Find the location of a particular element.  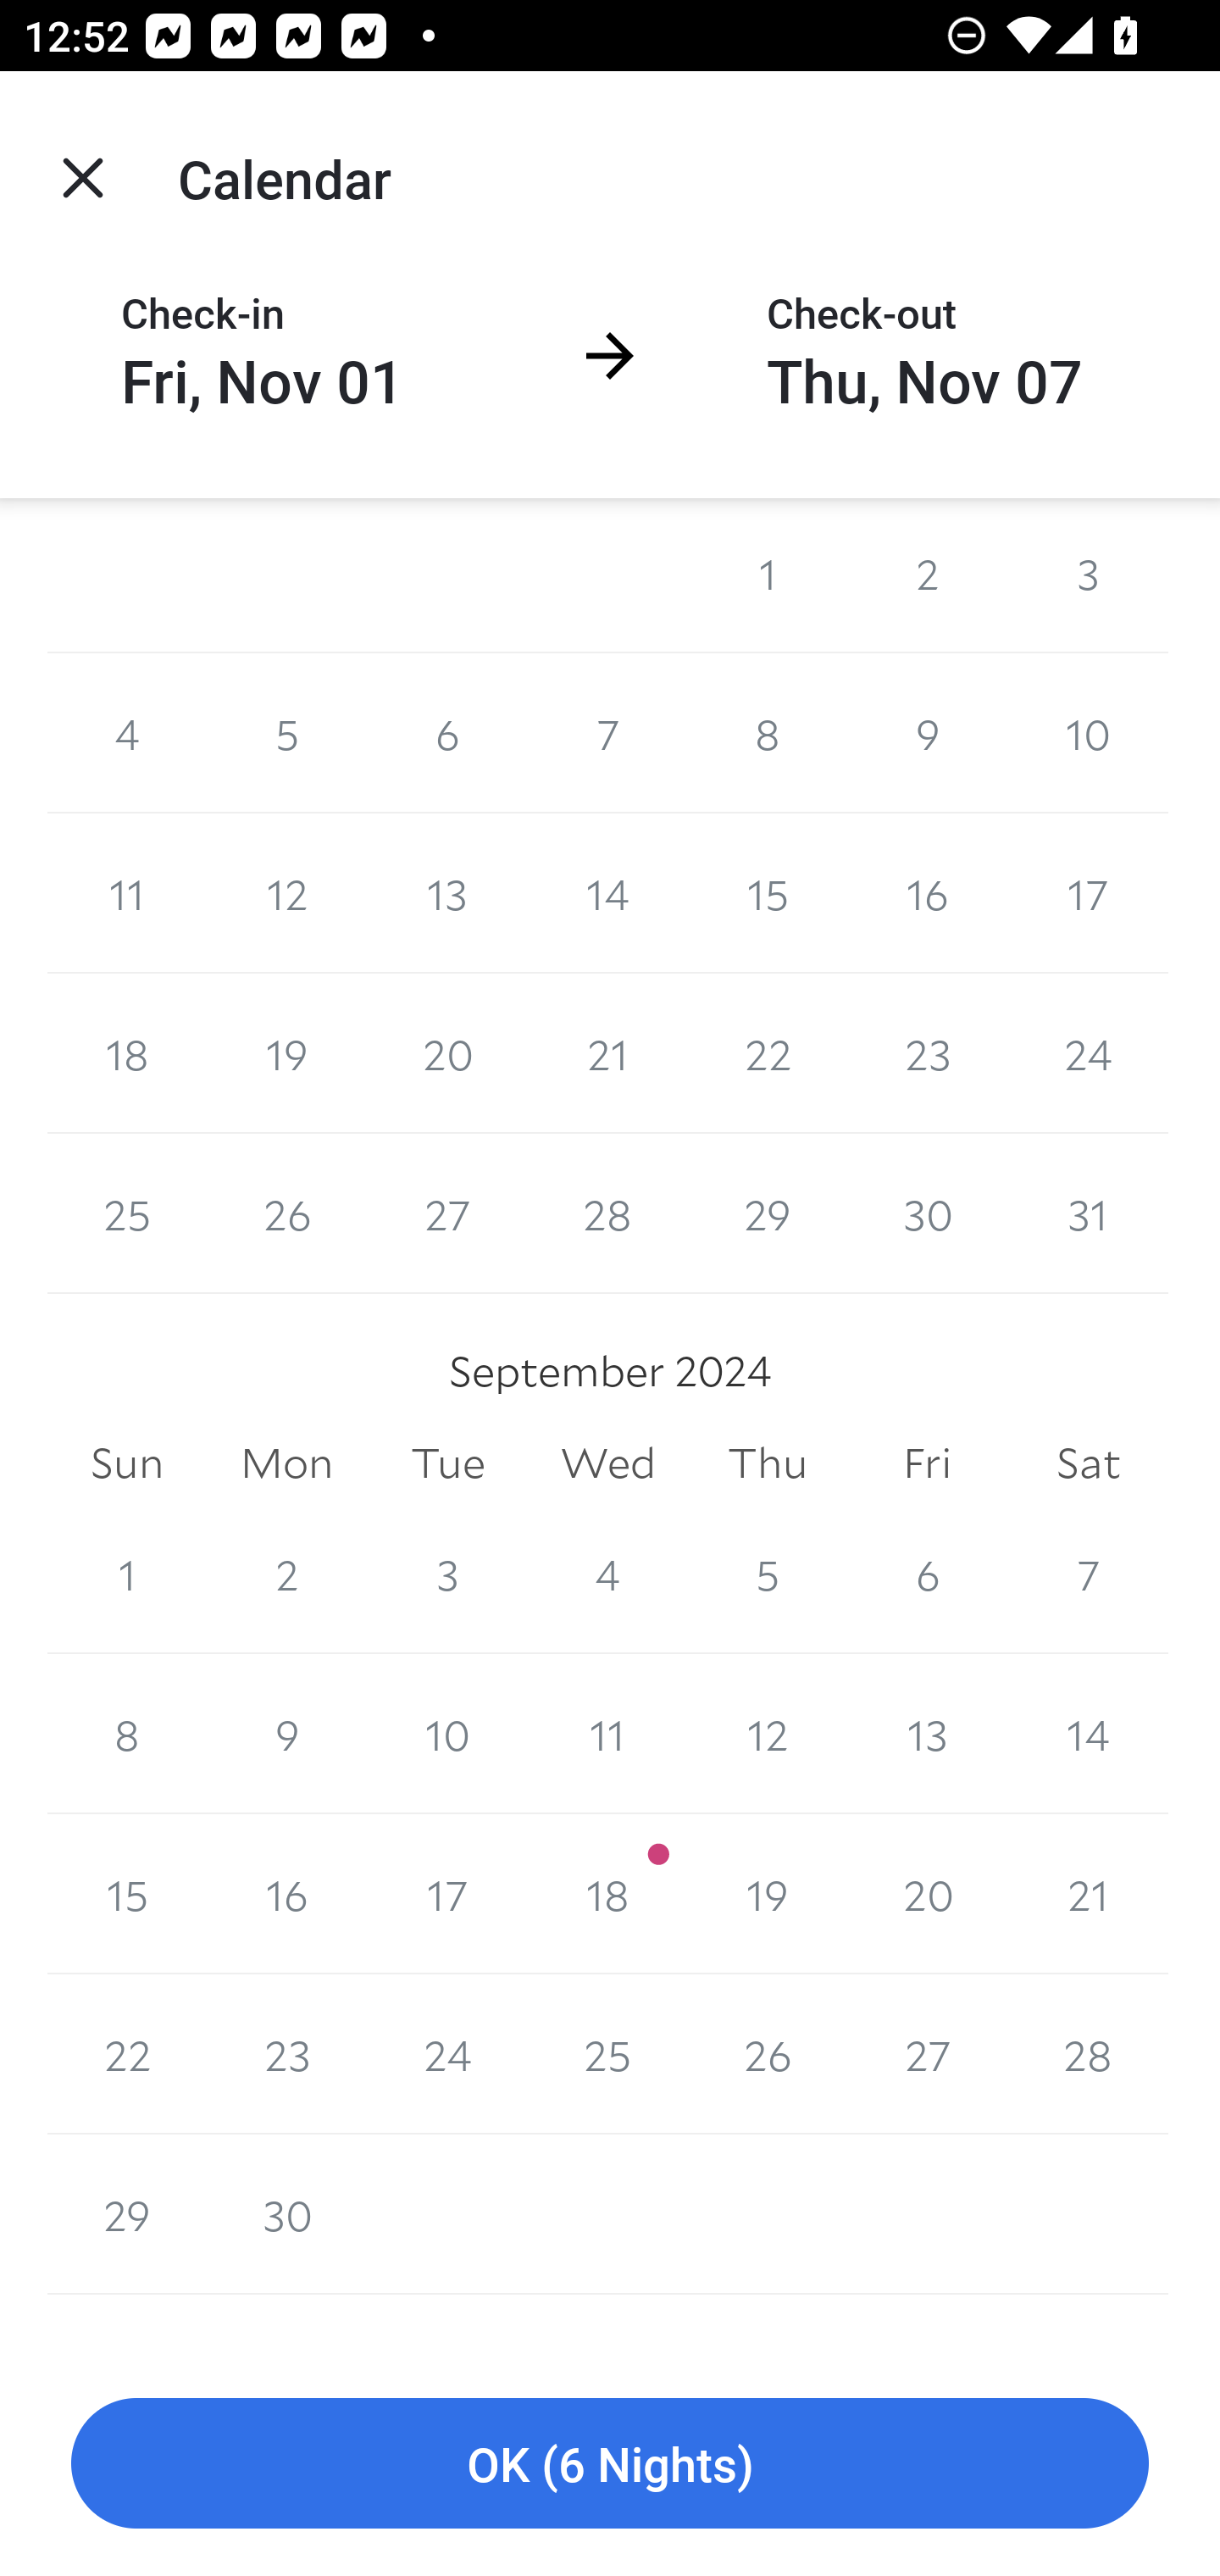

8 8 September 2024 is located at coordinates (127, 1734).